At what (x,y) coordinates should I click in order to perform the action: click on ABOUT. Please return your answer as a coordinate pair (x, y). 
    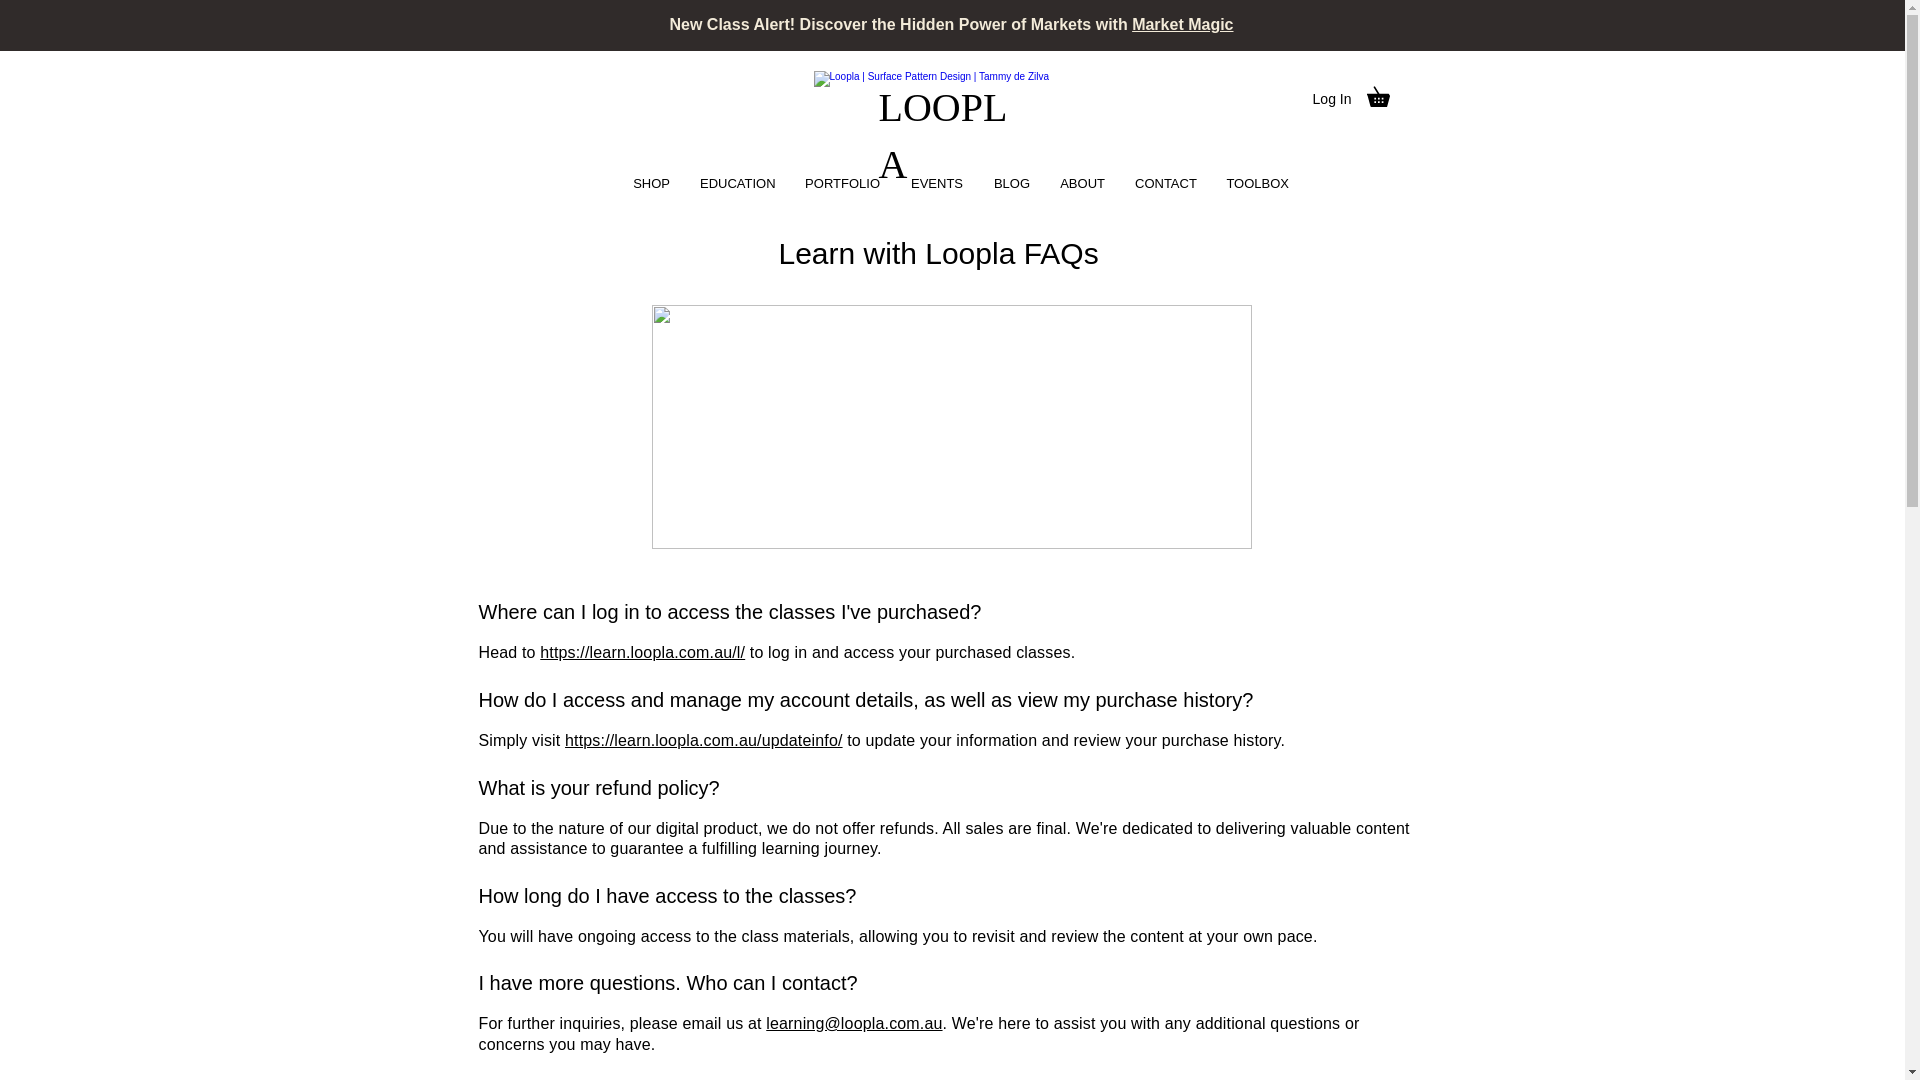
    Looking at the image, I should click on (1082, 184).